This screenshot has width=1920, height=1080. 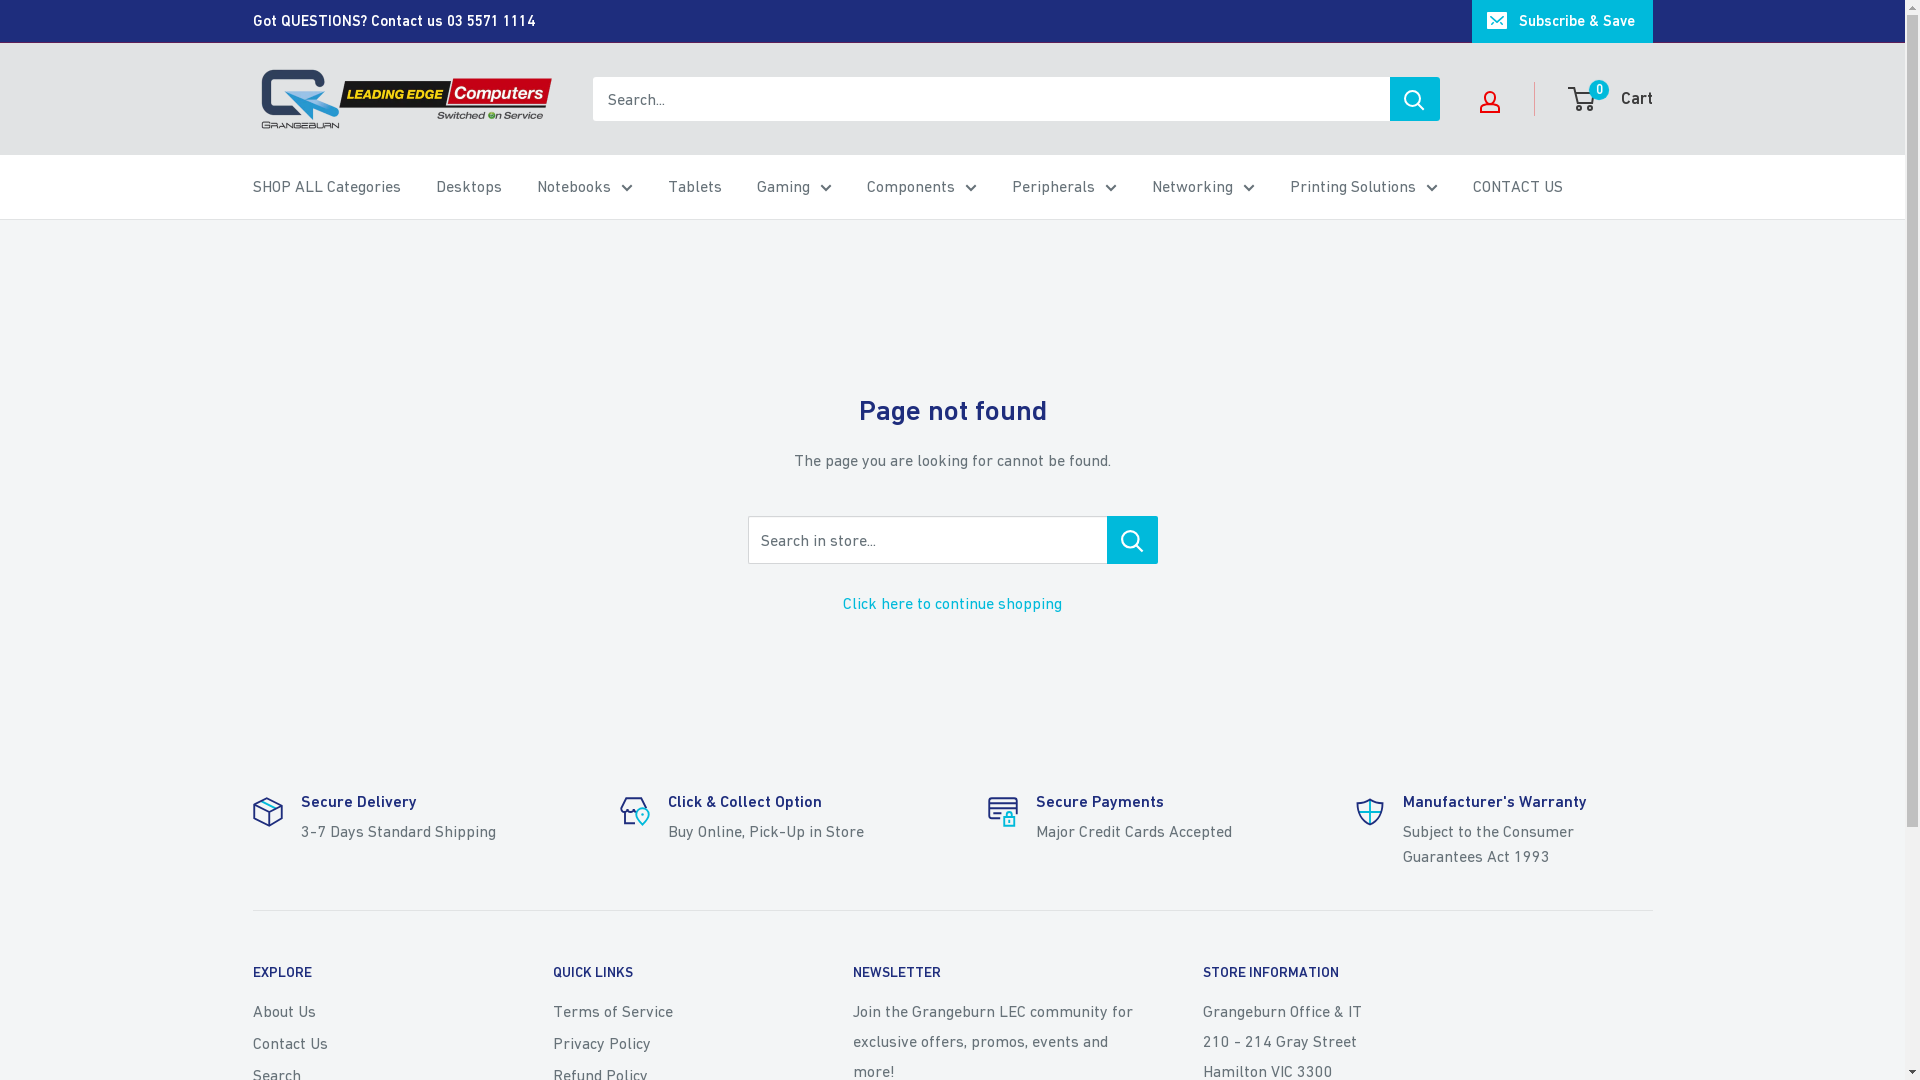 I want to click on Notebooks, so click(x=584, y=187).